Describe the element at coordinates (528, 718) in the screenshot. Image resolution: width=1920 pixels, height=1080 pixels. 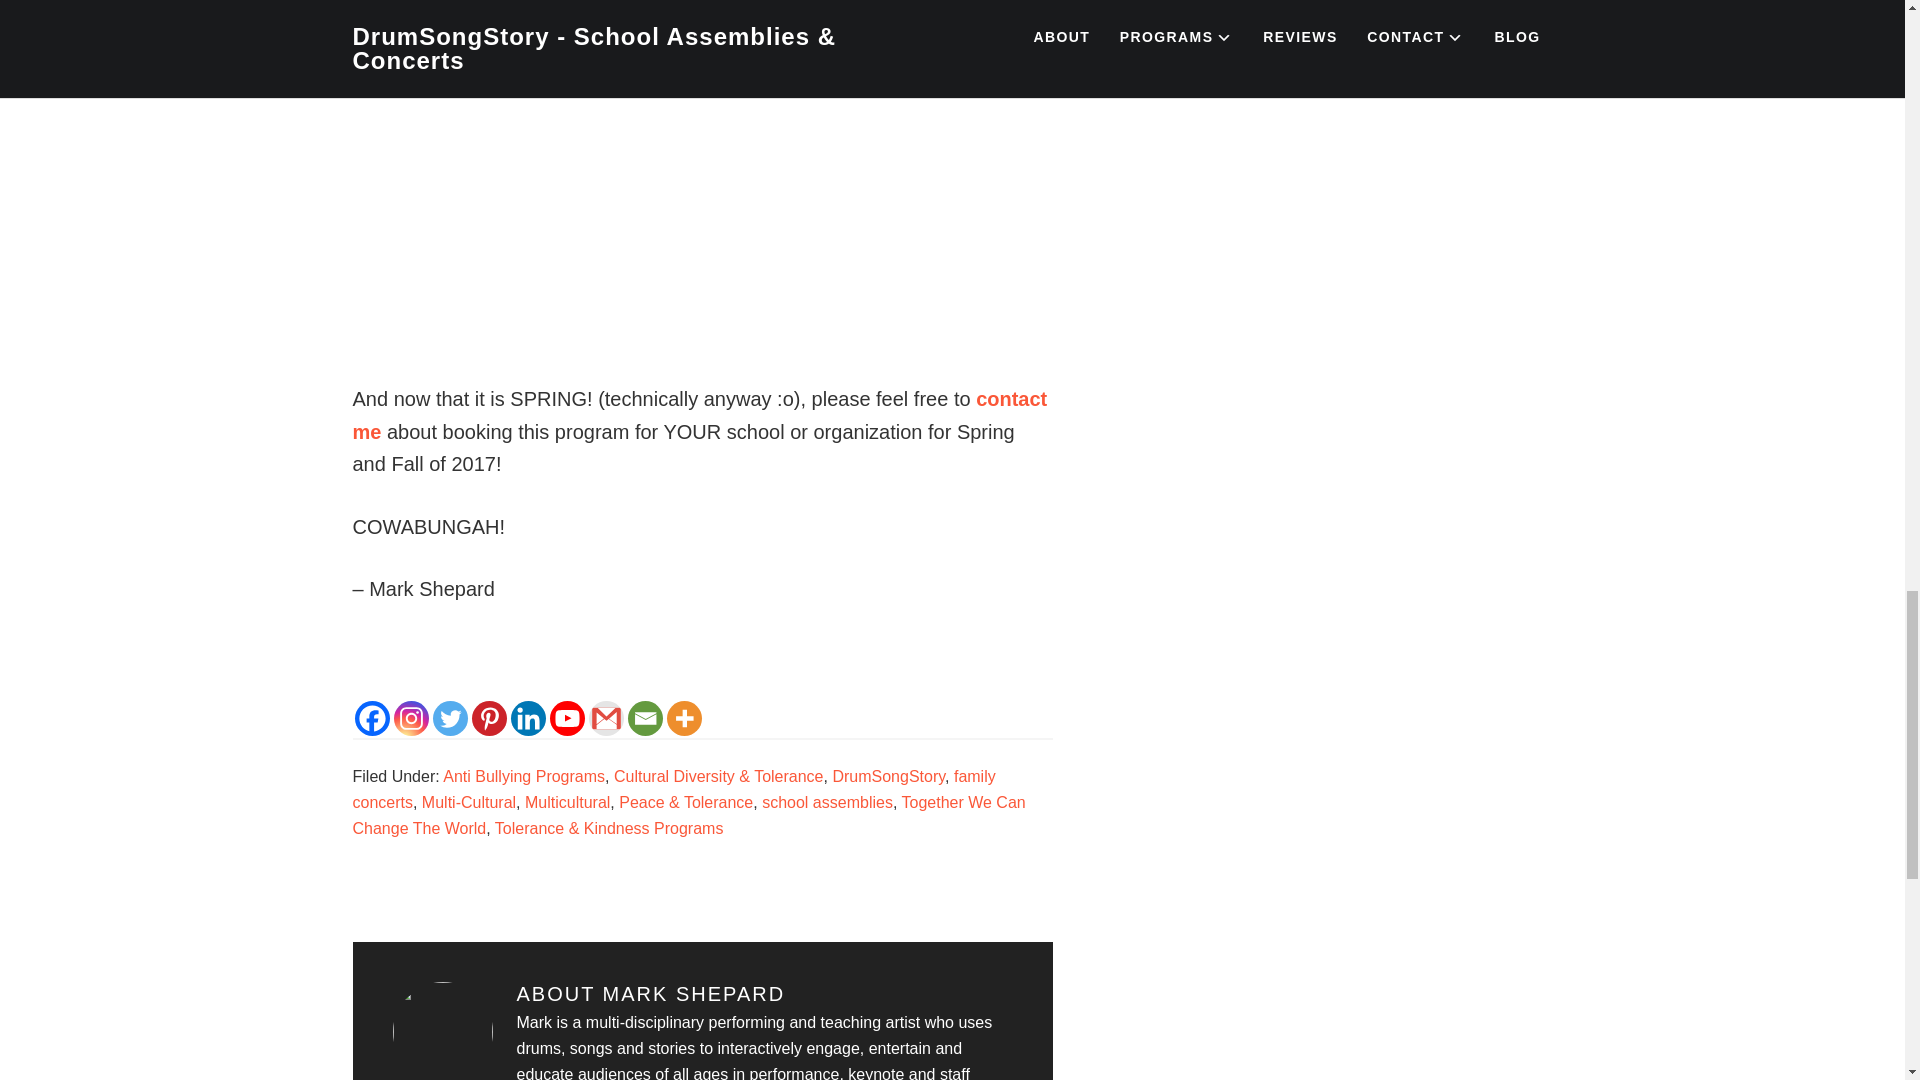
I see `Linkedin` at that location.